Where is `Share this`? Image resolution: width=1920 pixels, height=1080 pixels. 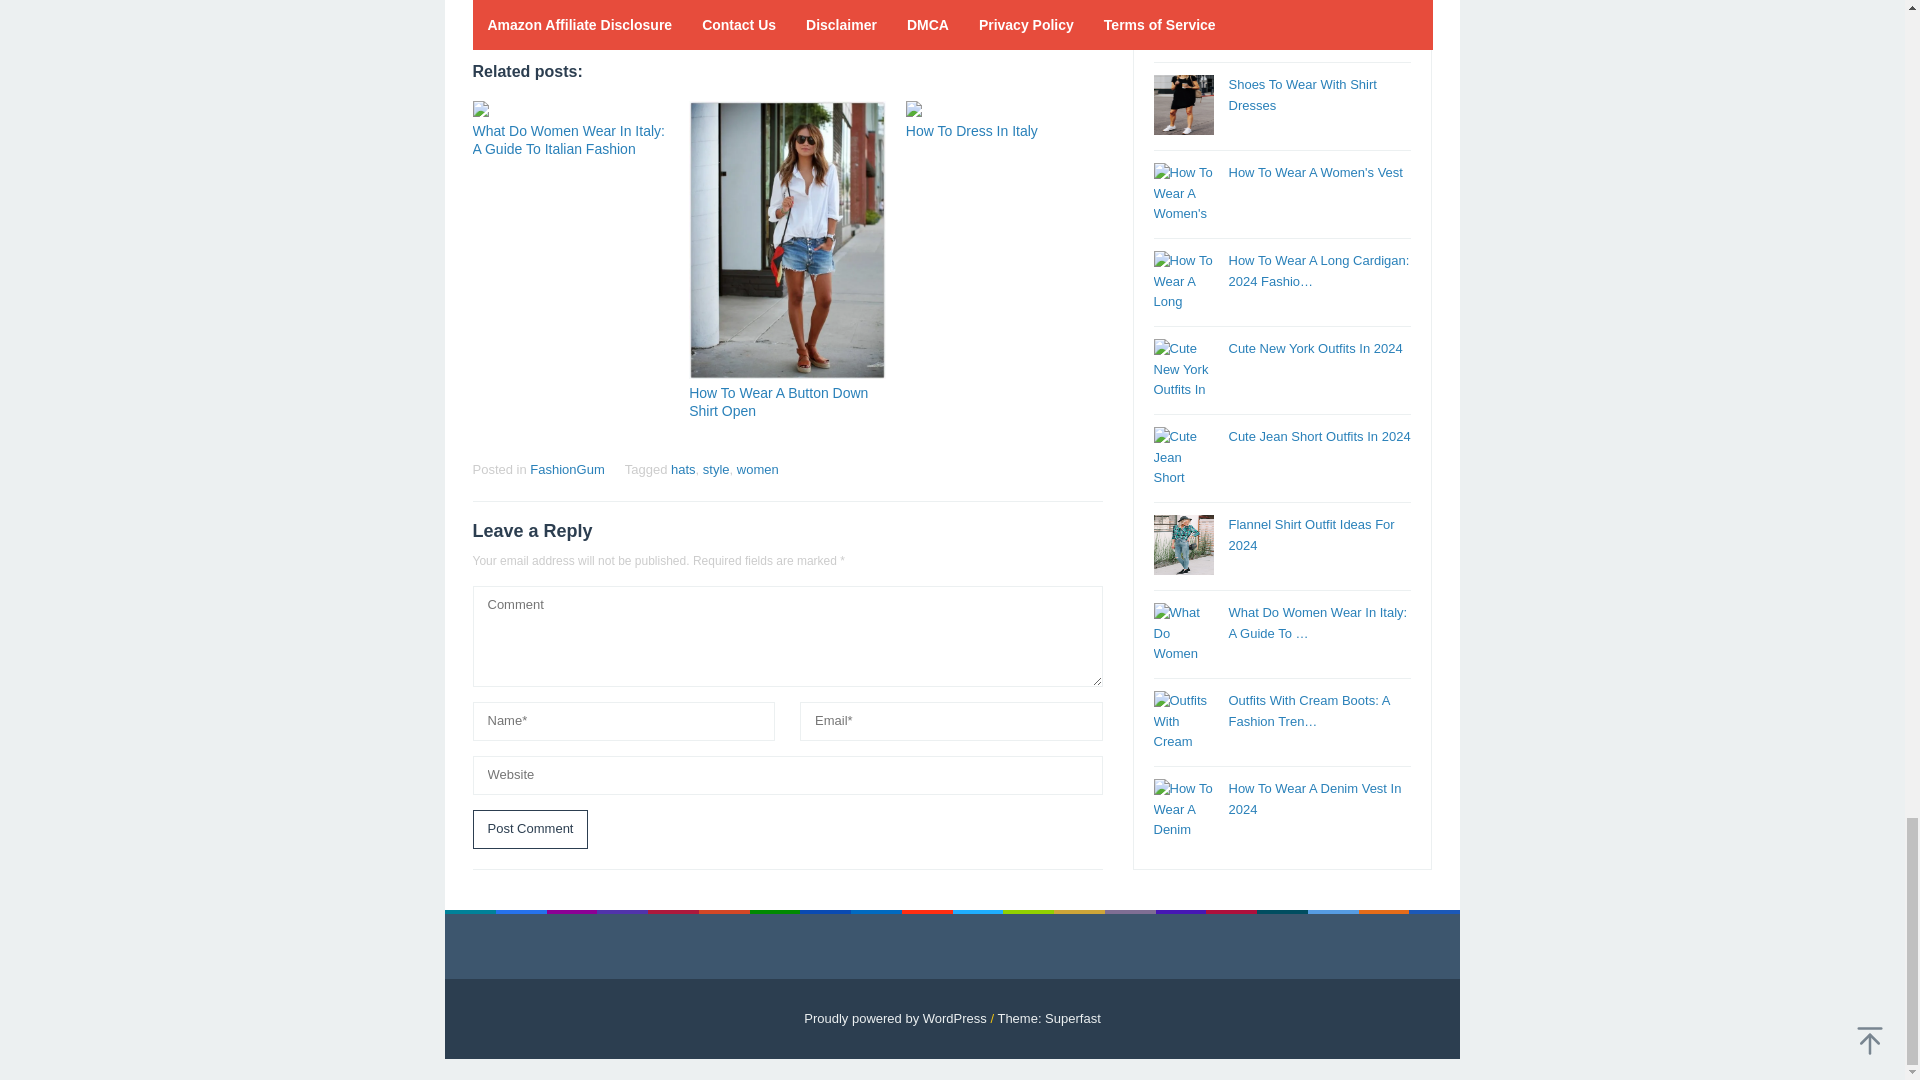 Share this is located at coordinates (486, 12).